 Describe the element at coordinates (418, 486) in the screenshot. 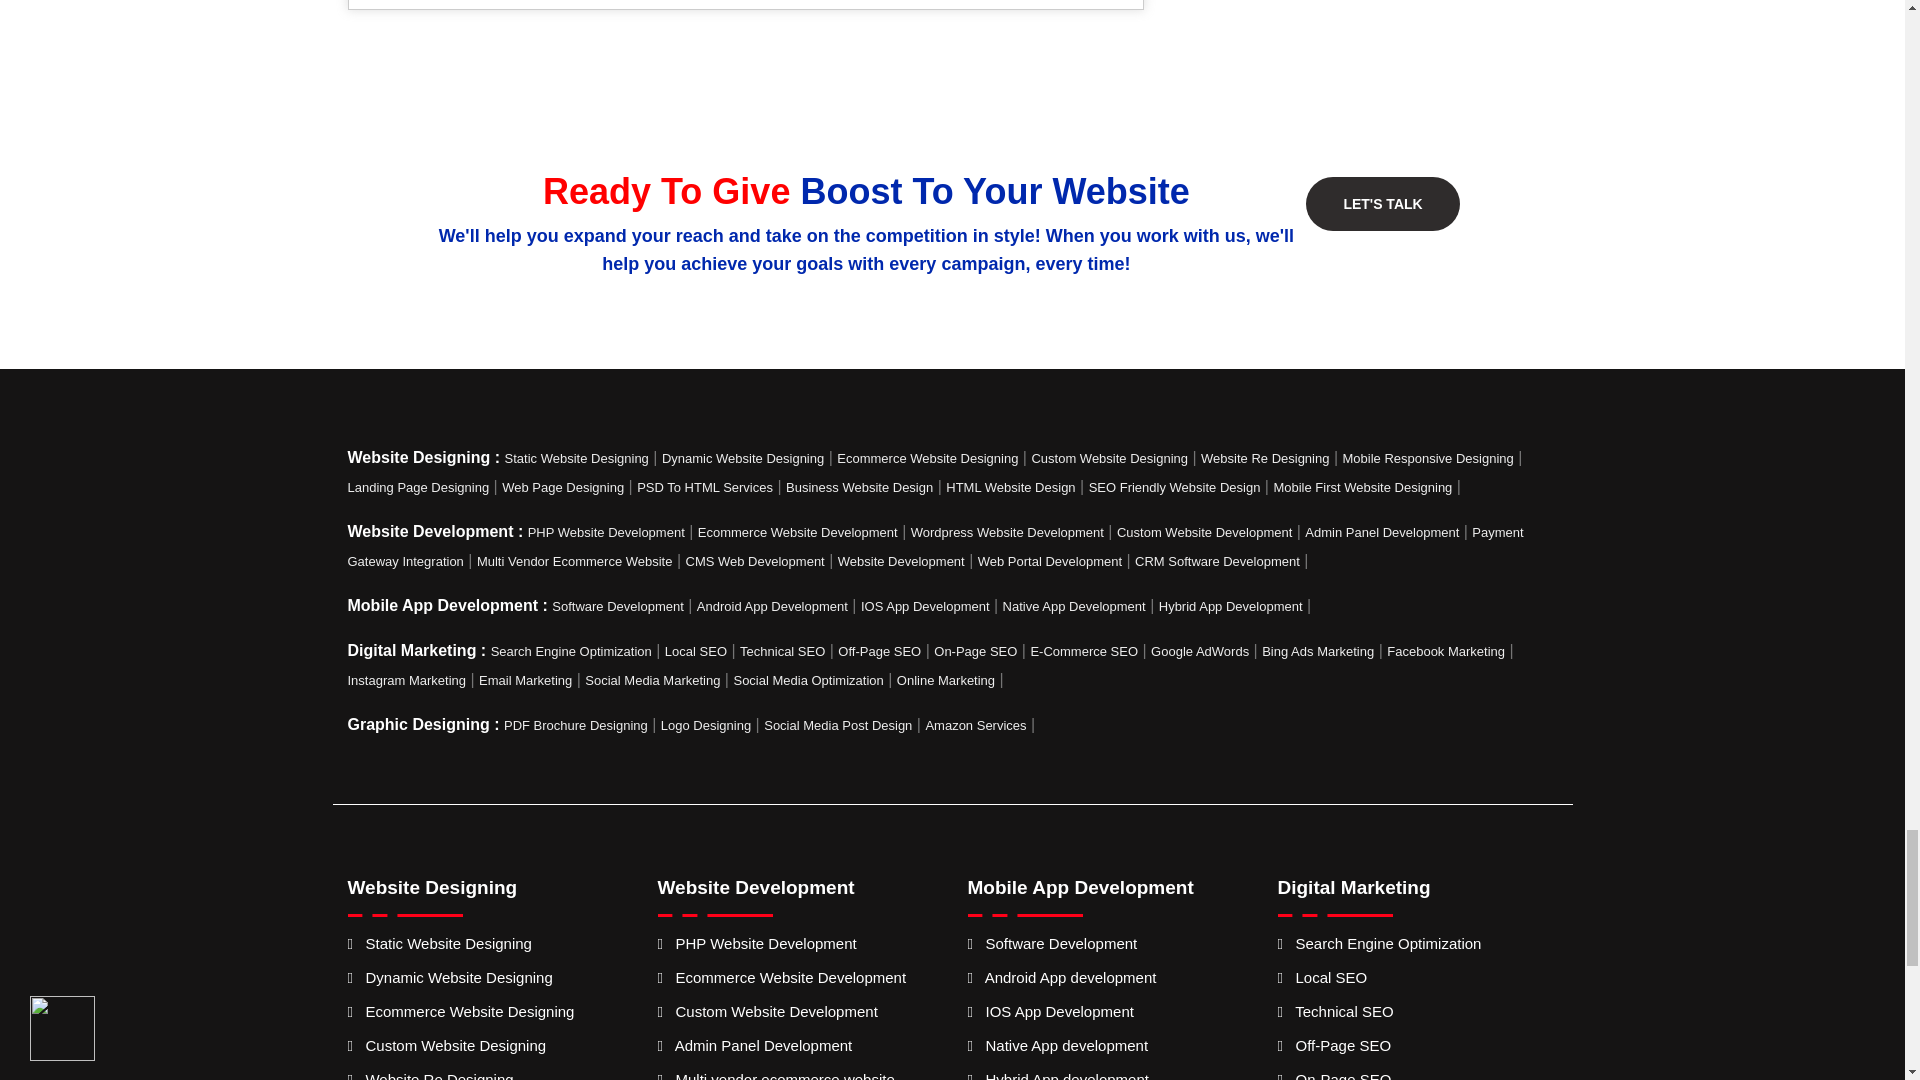

I see `Landing page designing` at that location.